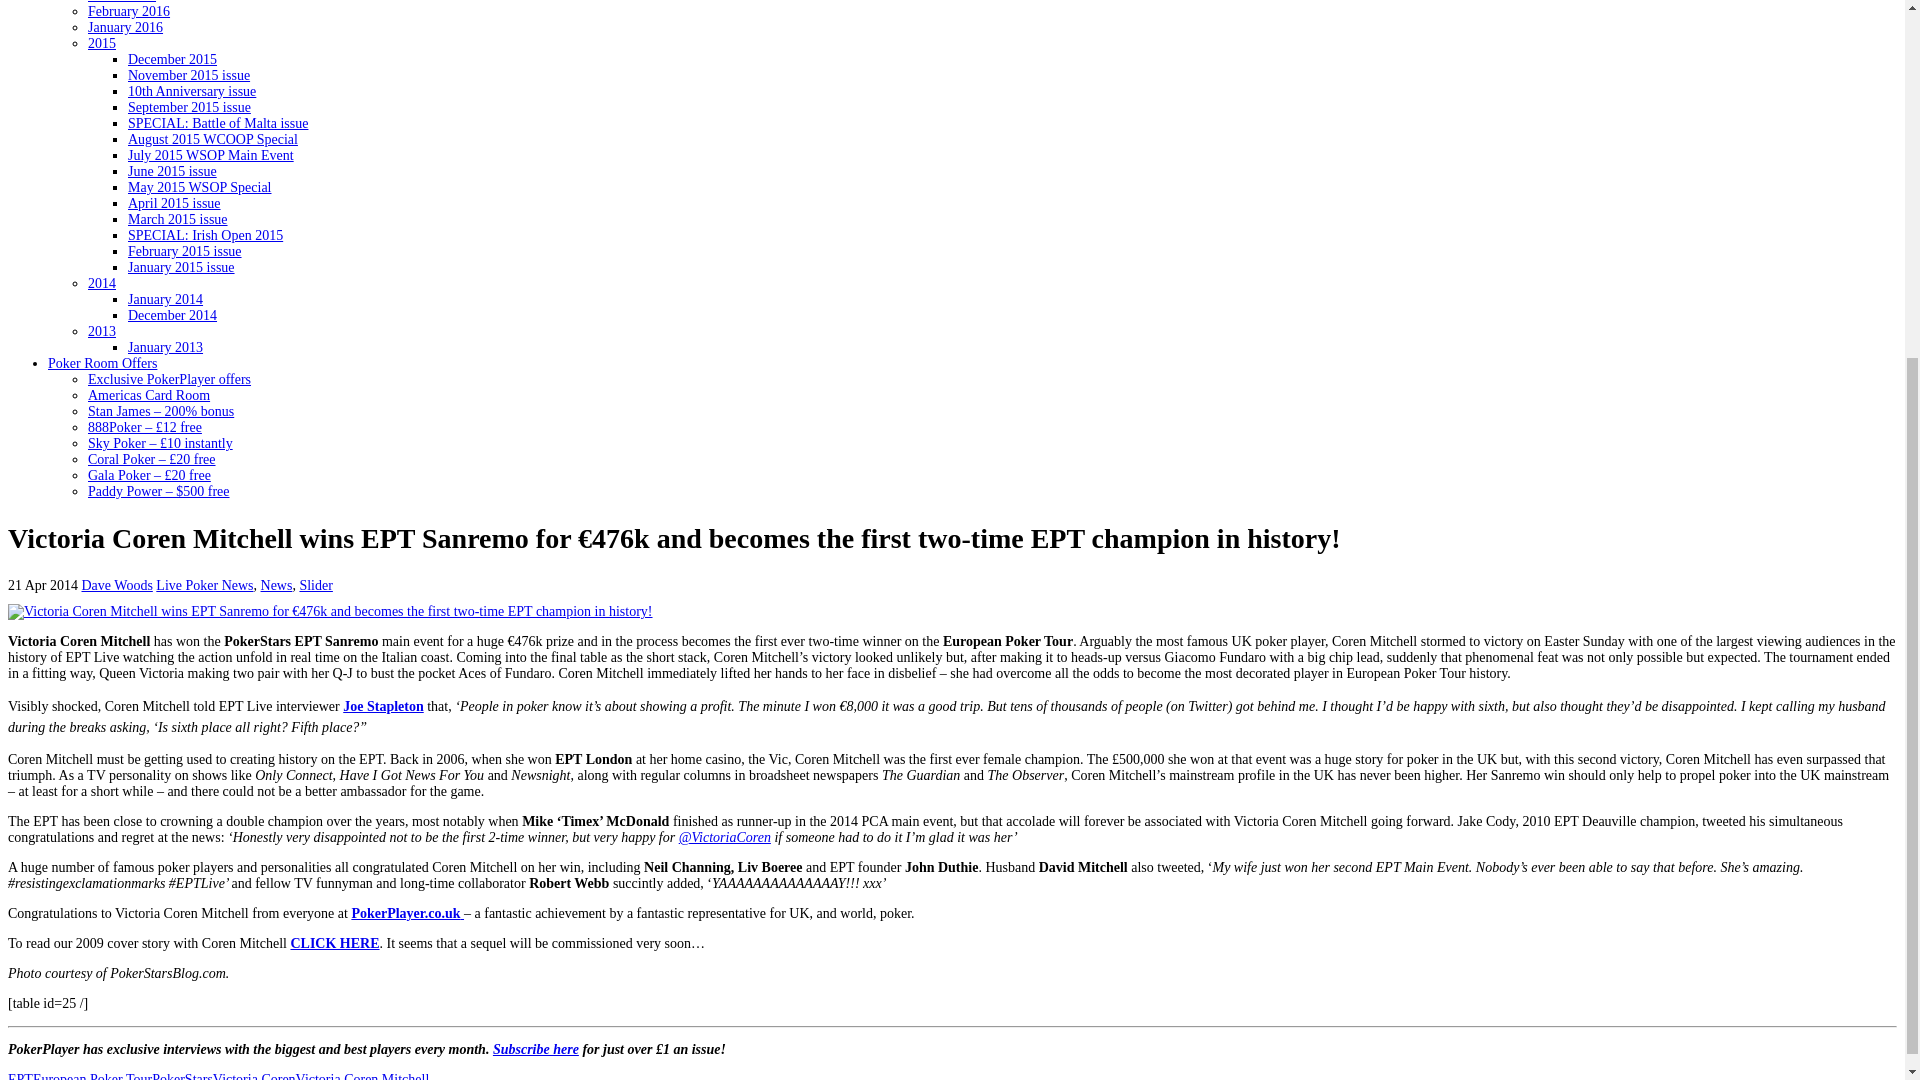 The image size is (1920, 1080). Describe the element at coordinates (172, 58) in the screenshot. I see `December 2015` at that location.